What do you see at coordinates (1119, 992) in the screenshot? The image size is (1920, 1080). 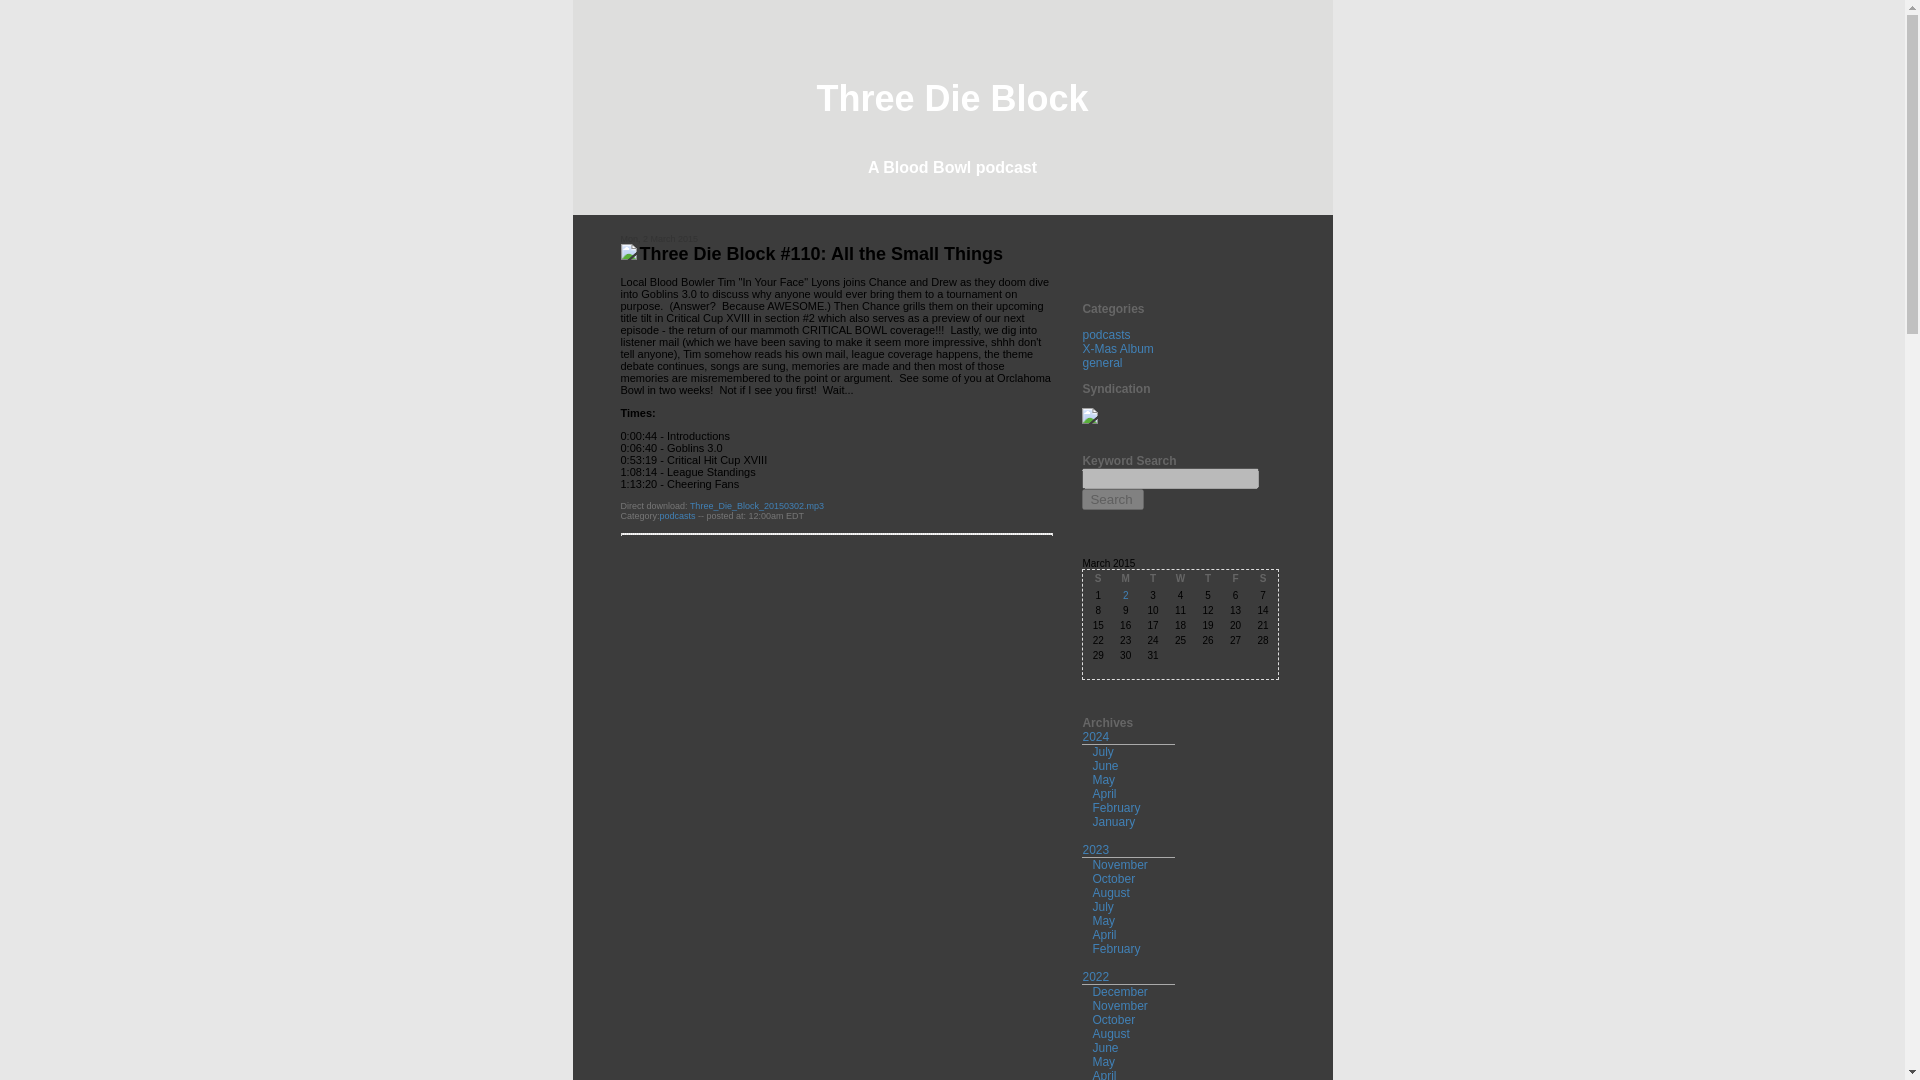 I see `December` at bounding box center [1119, 992].